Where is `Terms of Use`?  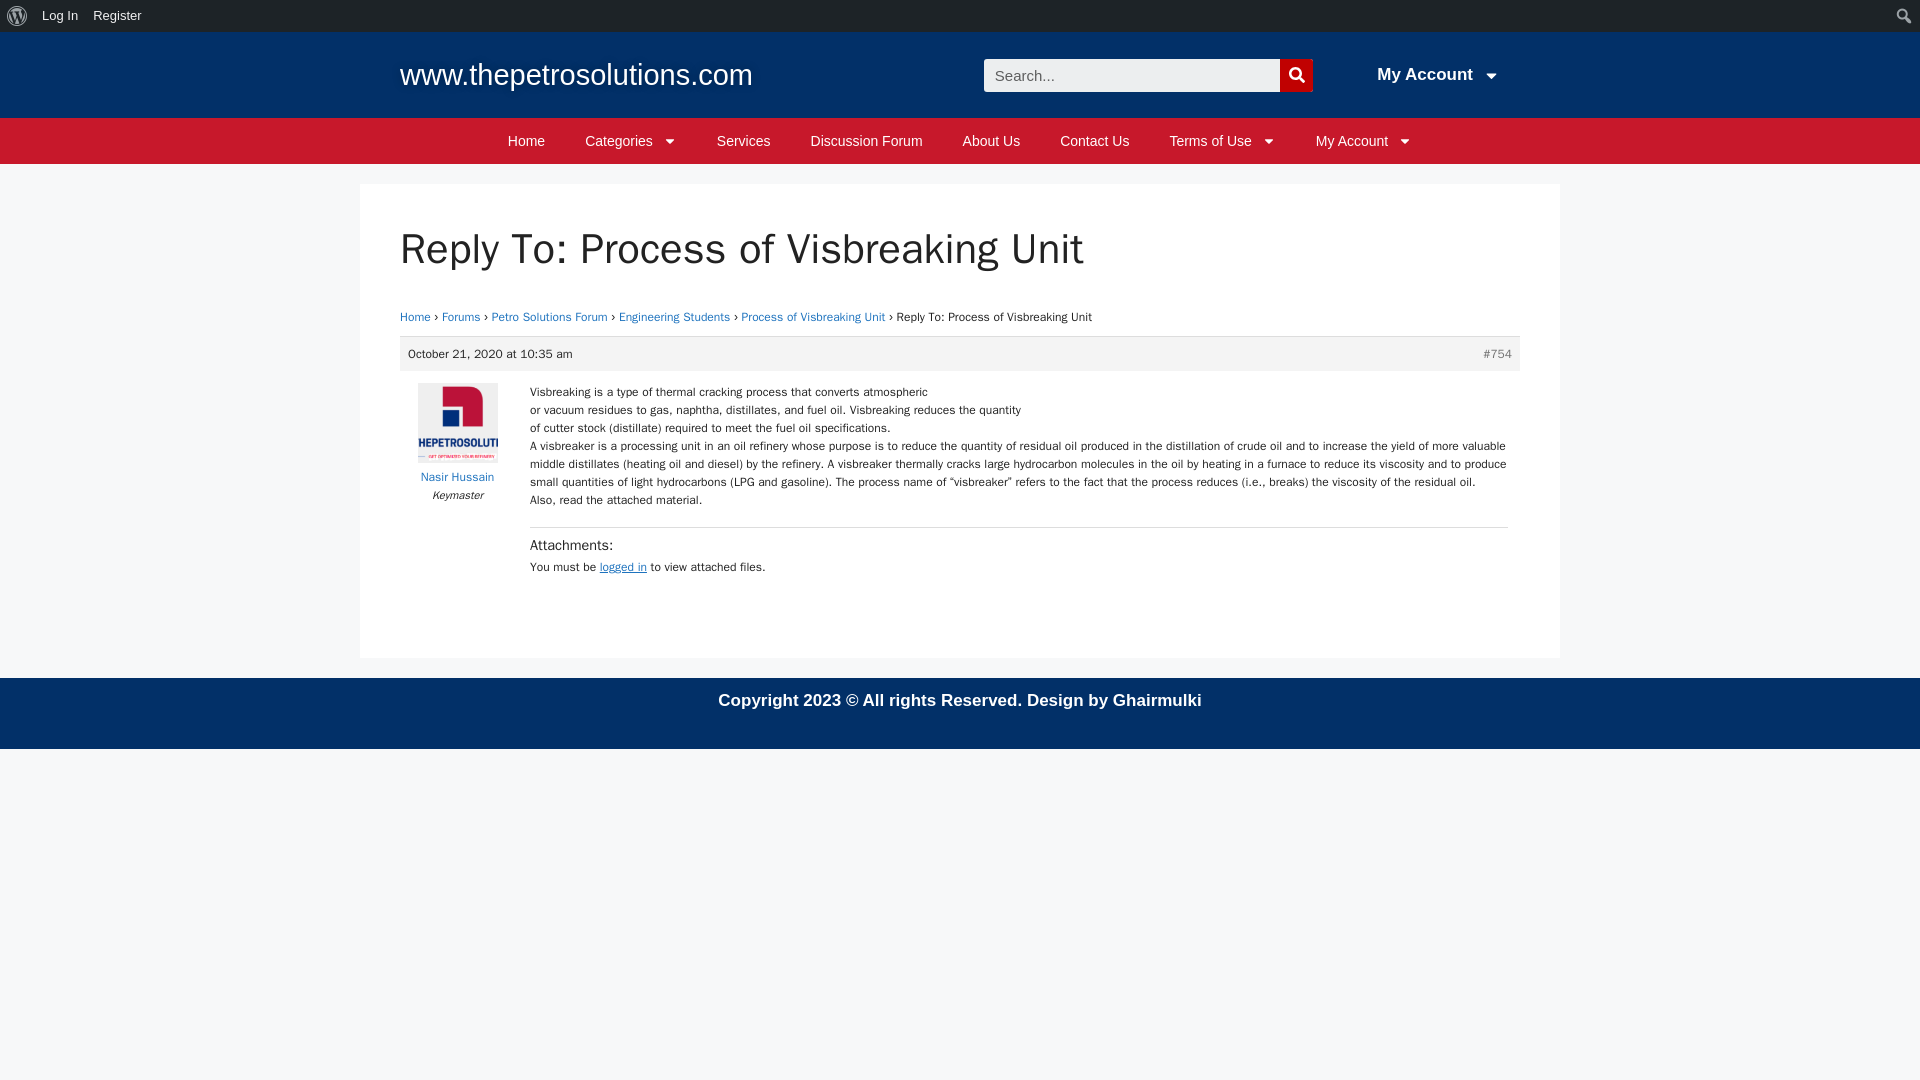
Terms of Use is located at coordinates (1221, 140).